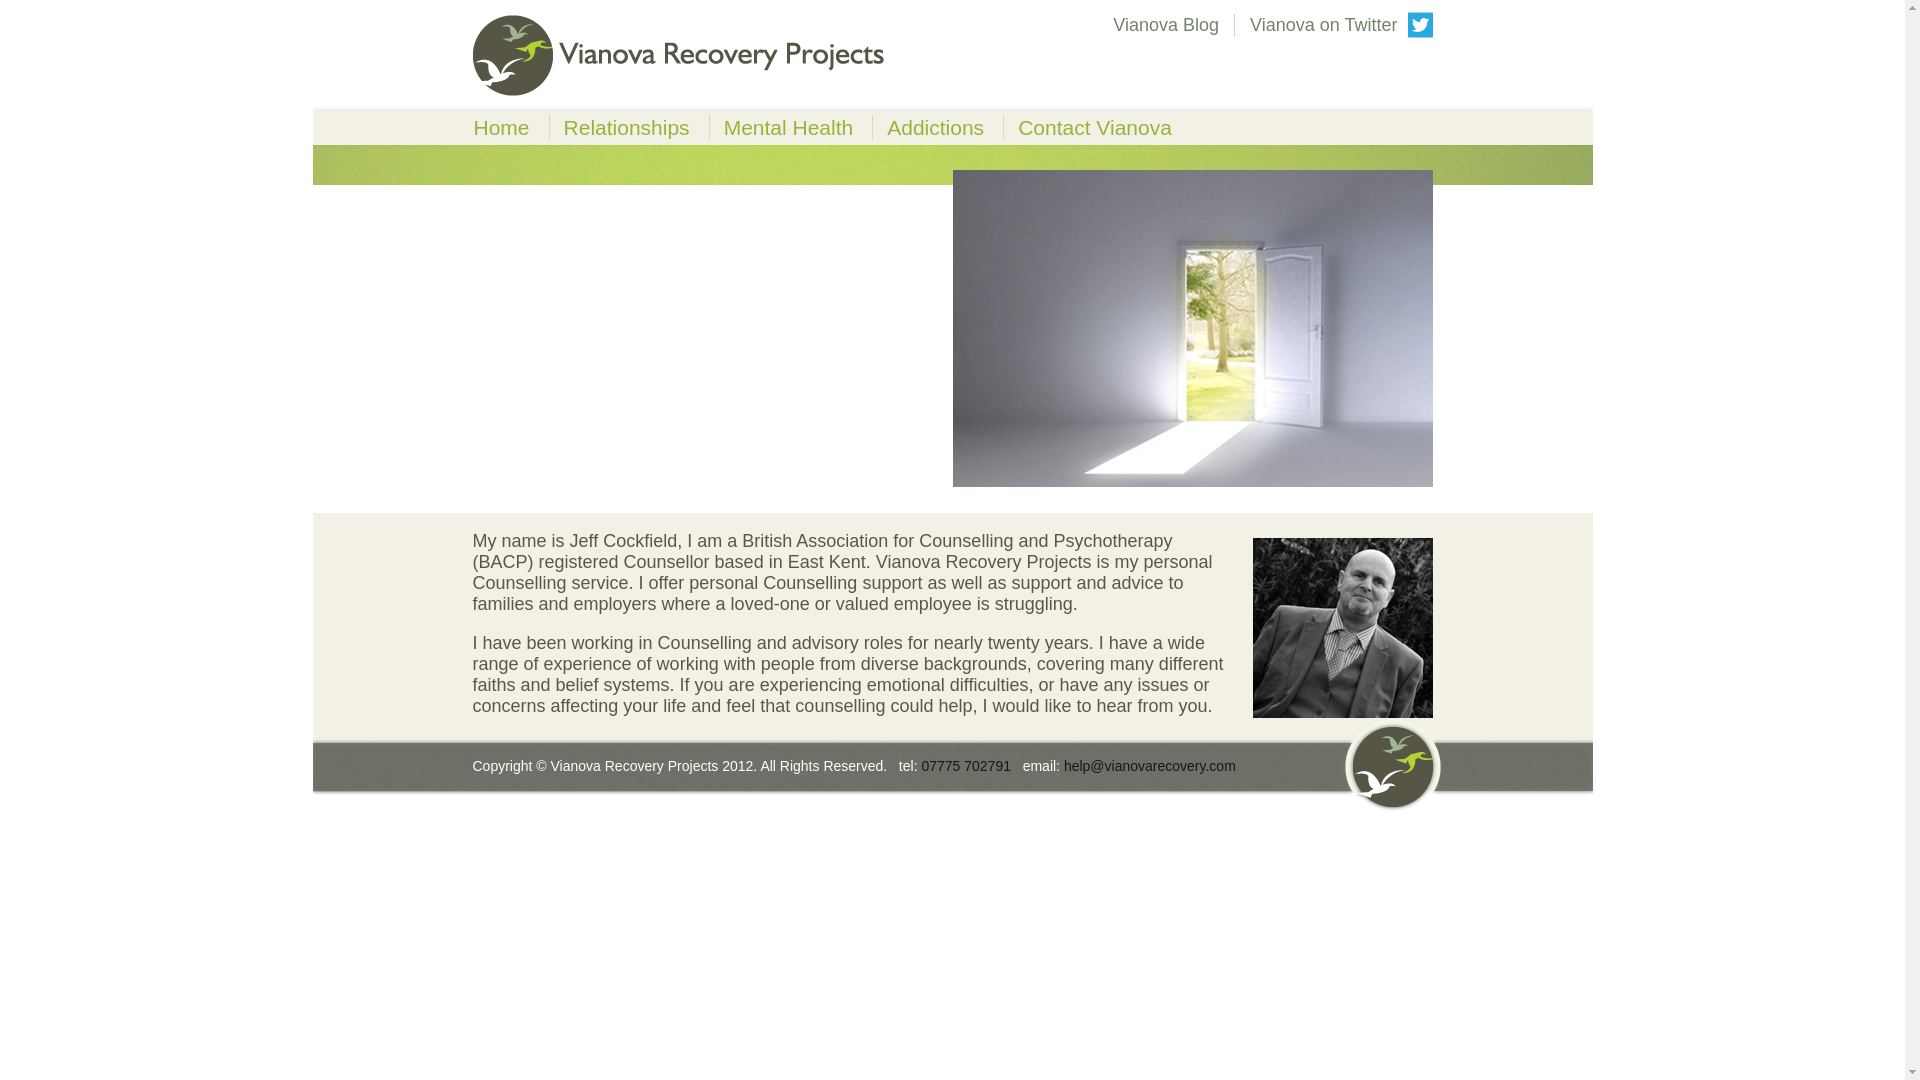  What do you see at coordinates (1340, 24) in the screenshot?
I see `Follow us on Twitter` at bounding box center [1340, 24].